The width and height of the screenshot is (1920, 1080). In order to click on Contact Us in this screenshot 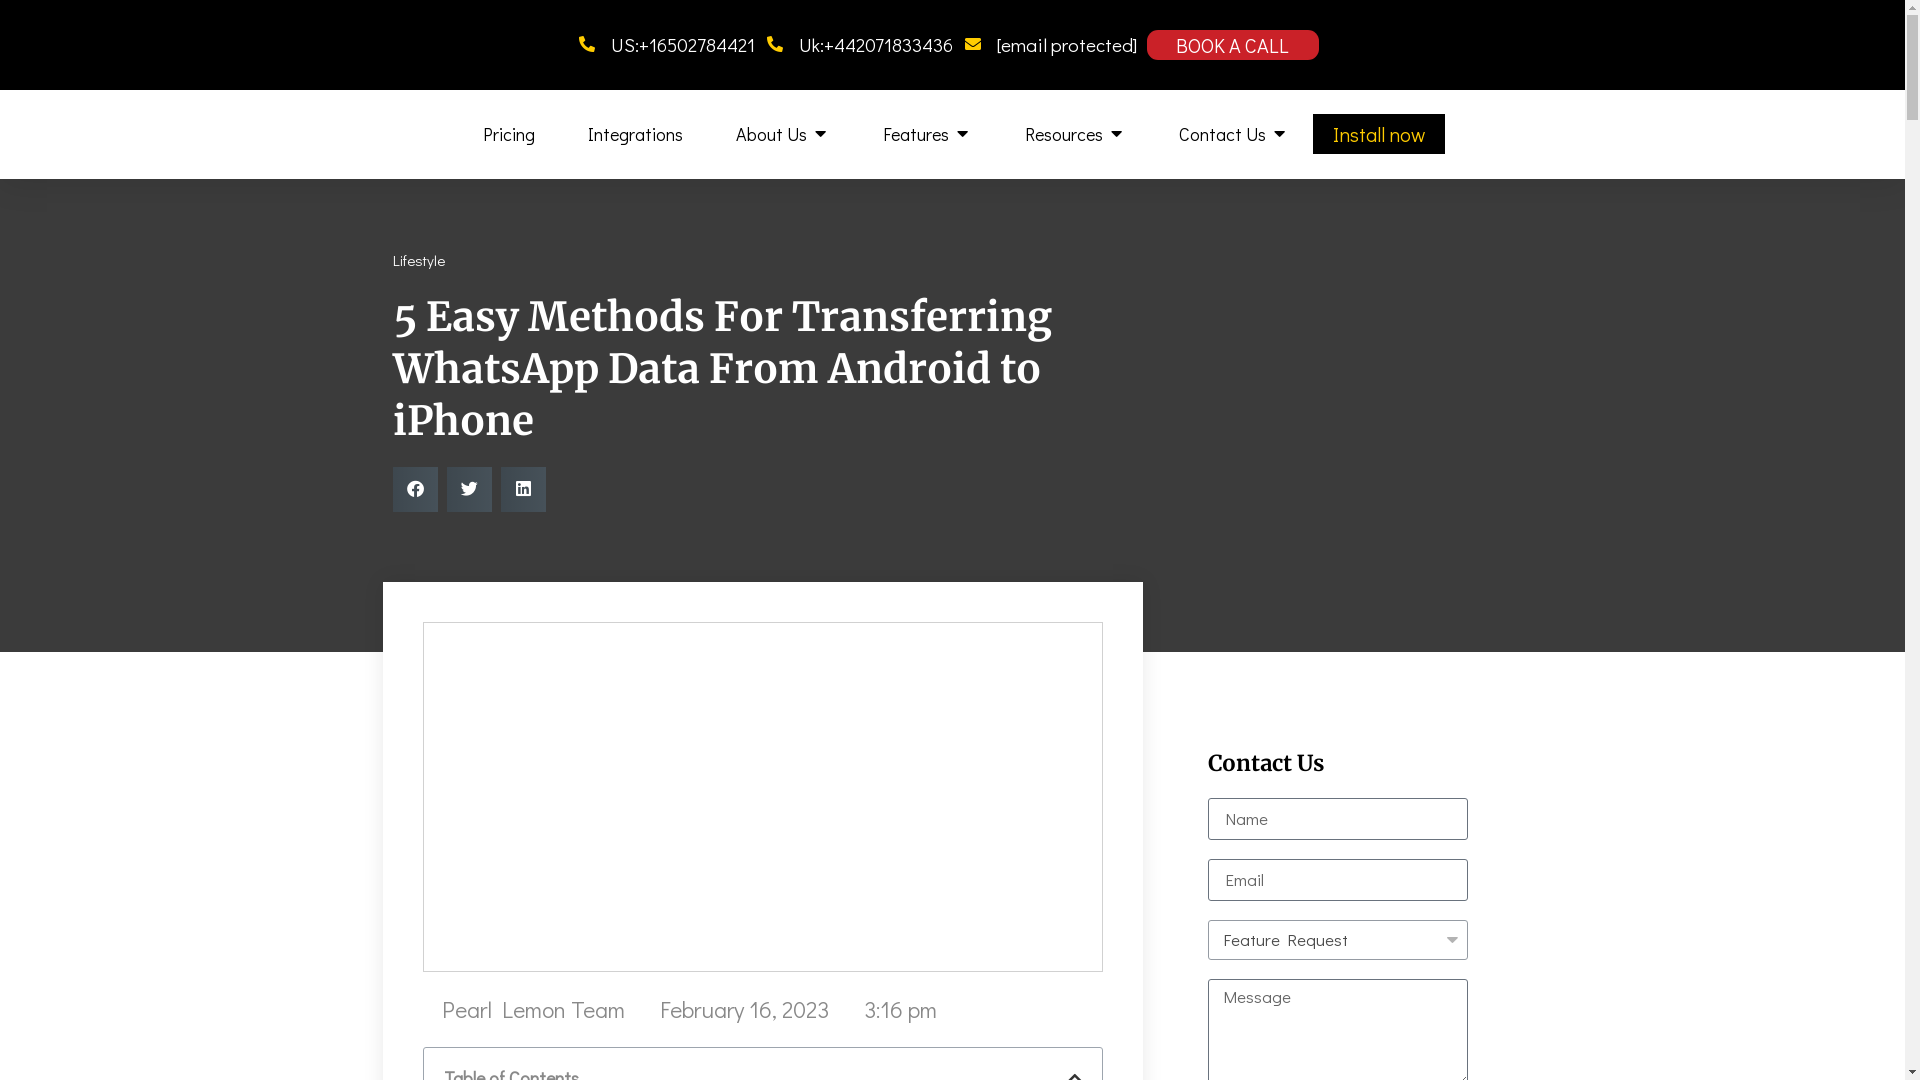, I will do `click(1222, 134)`.